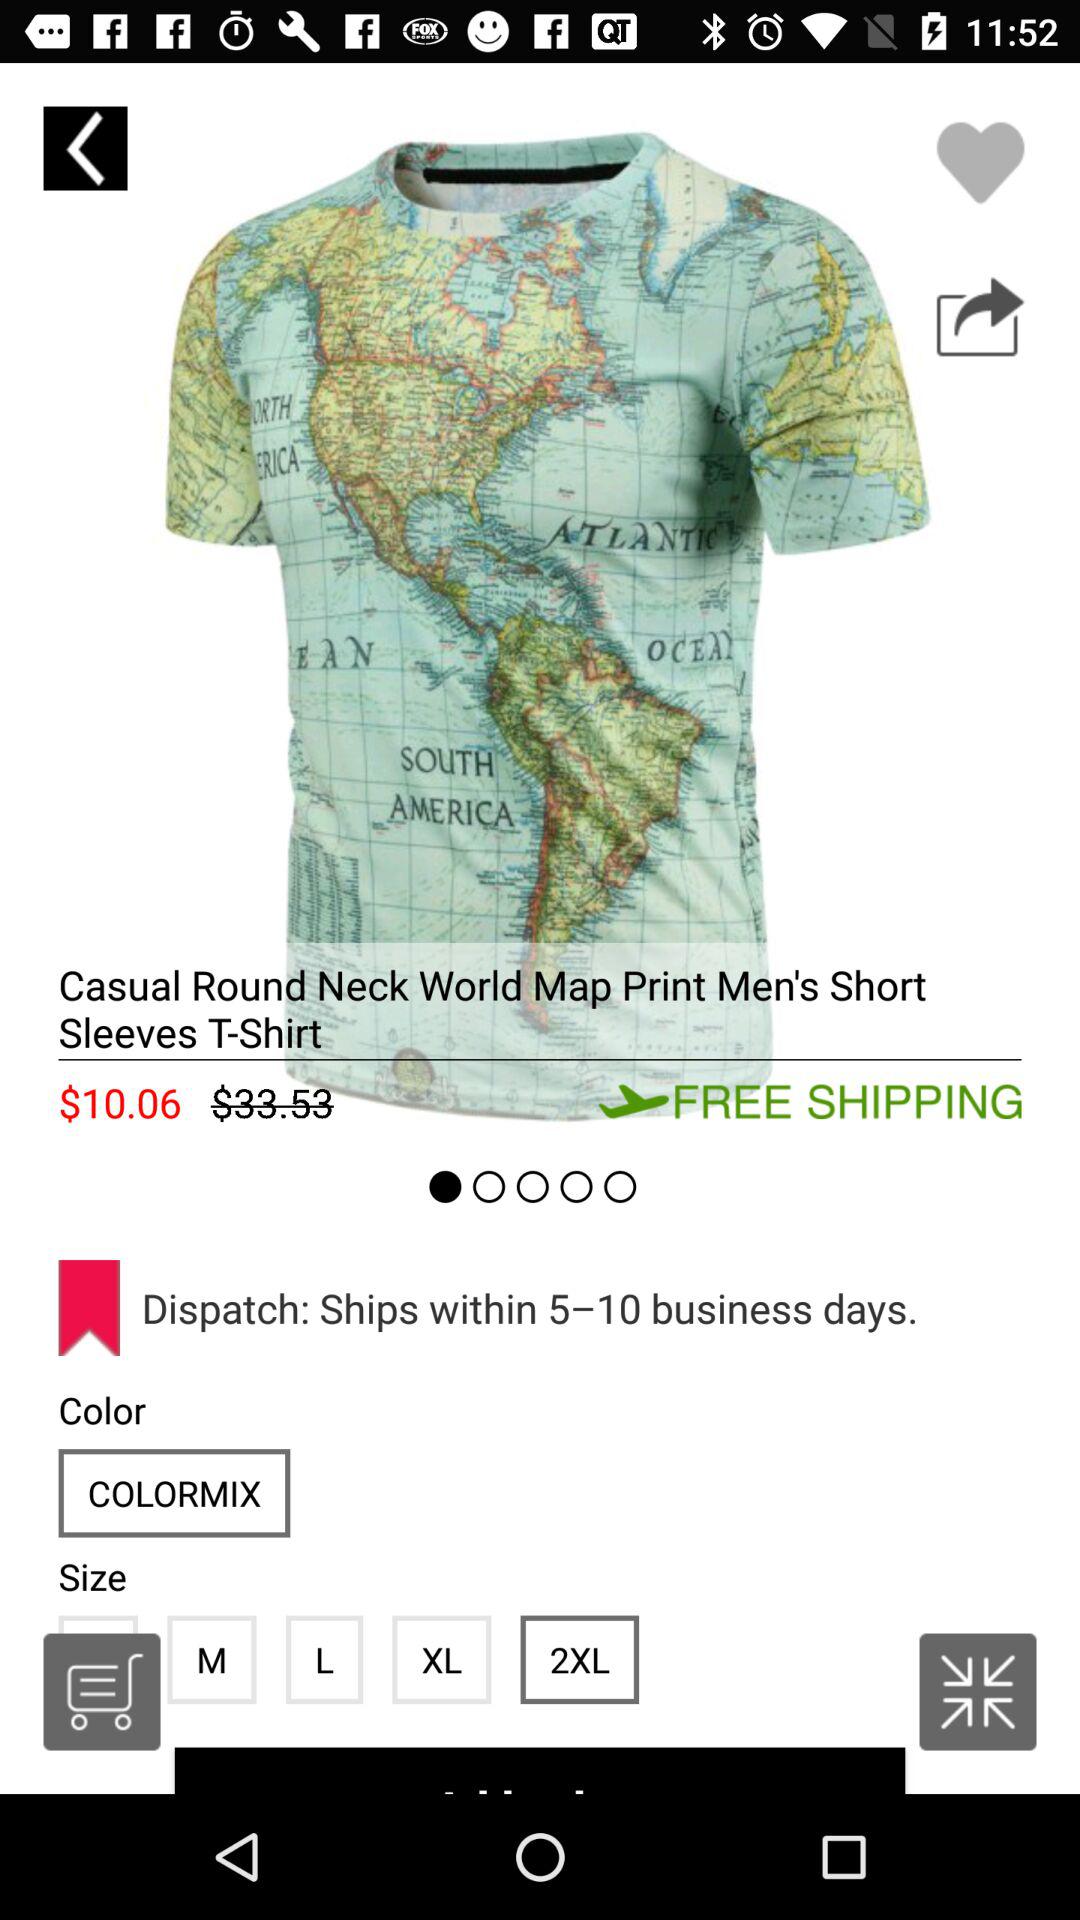  I want to click on turn on icon to the right of l item, so click(442, 1659).